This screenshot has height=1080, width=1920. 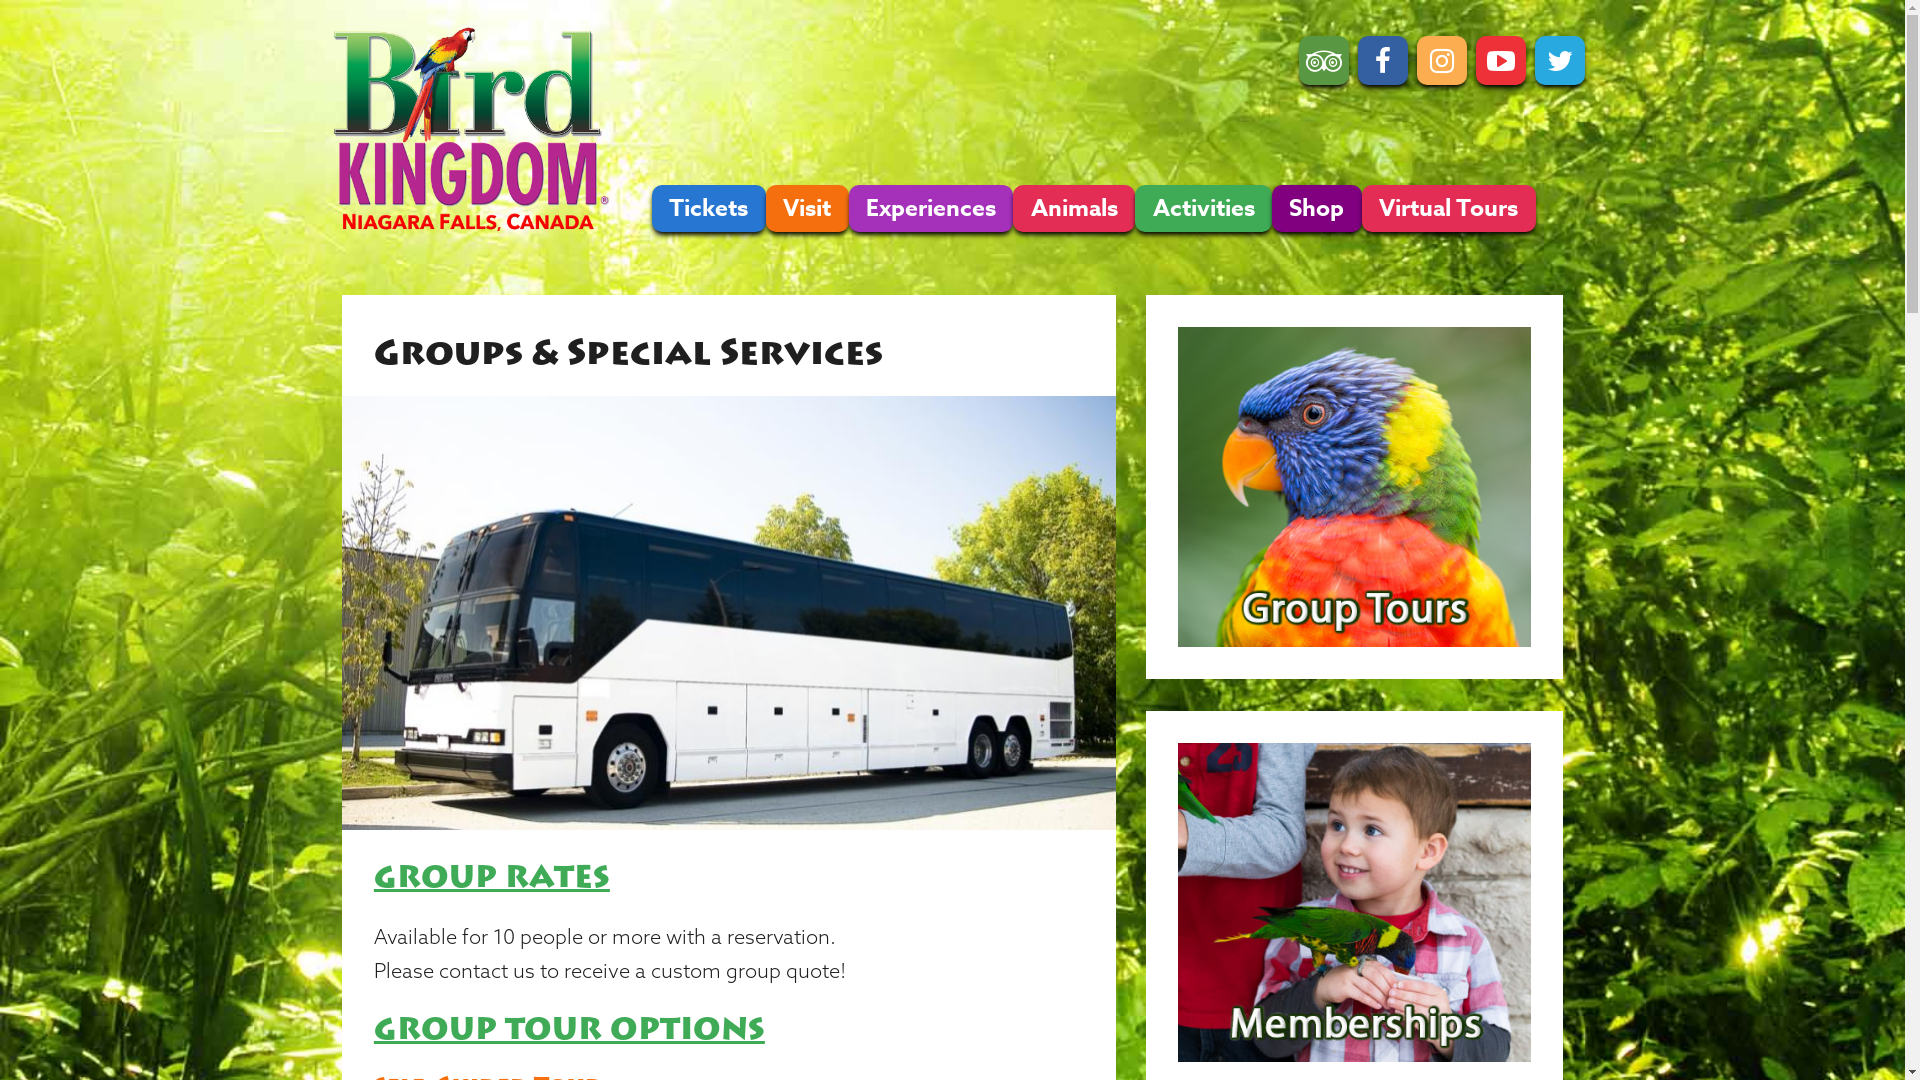 What do you see at coordinates (1317, 208) in the screenshot?
I see `Shop` at bounding box center [1317, 208].